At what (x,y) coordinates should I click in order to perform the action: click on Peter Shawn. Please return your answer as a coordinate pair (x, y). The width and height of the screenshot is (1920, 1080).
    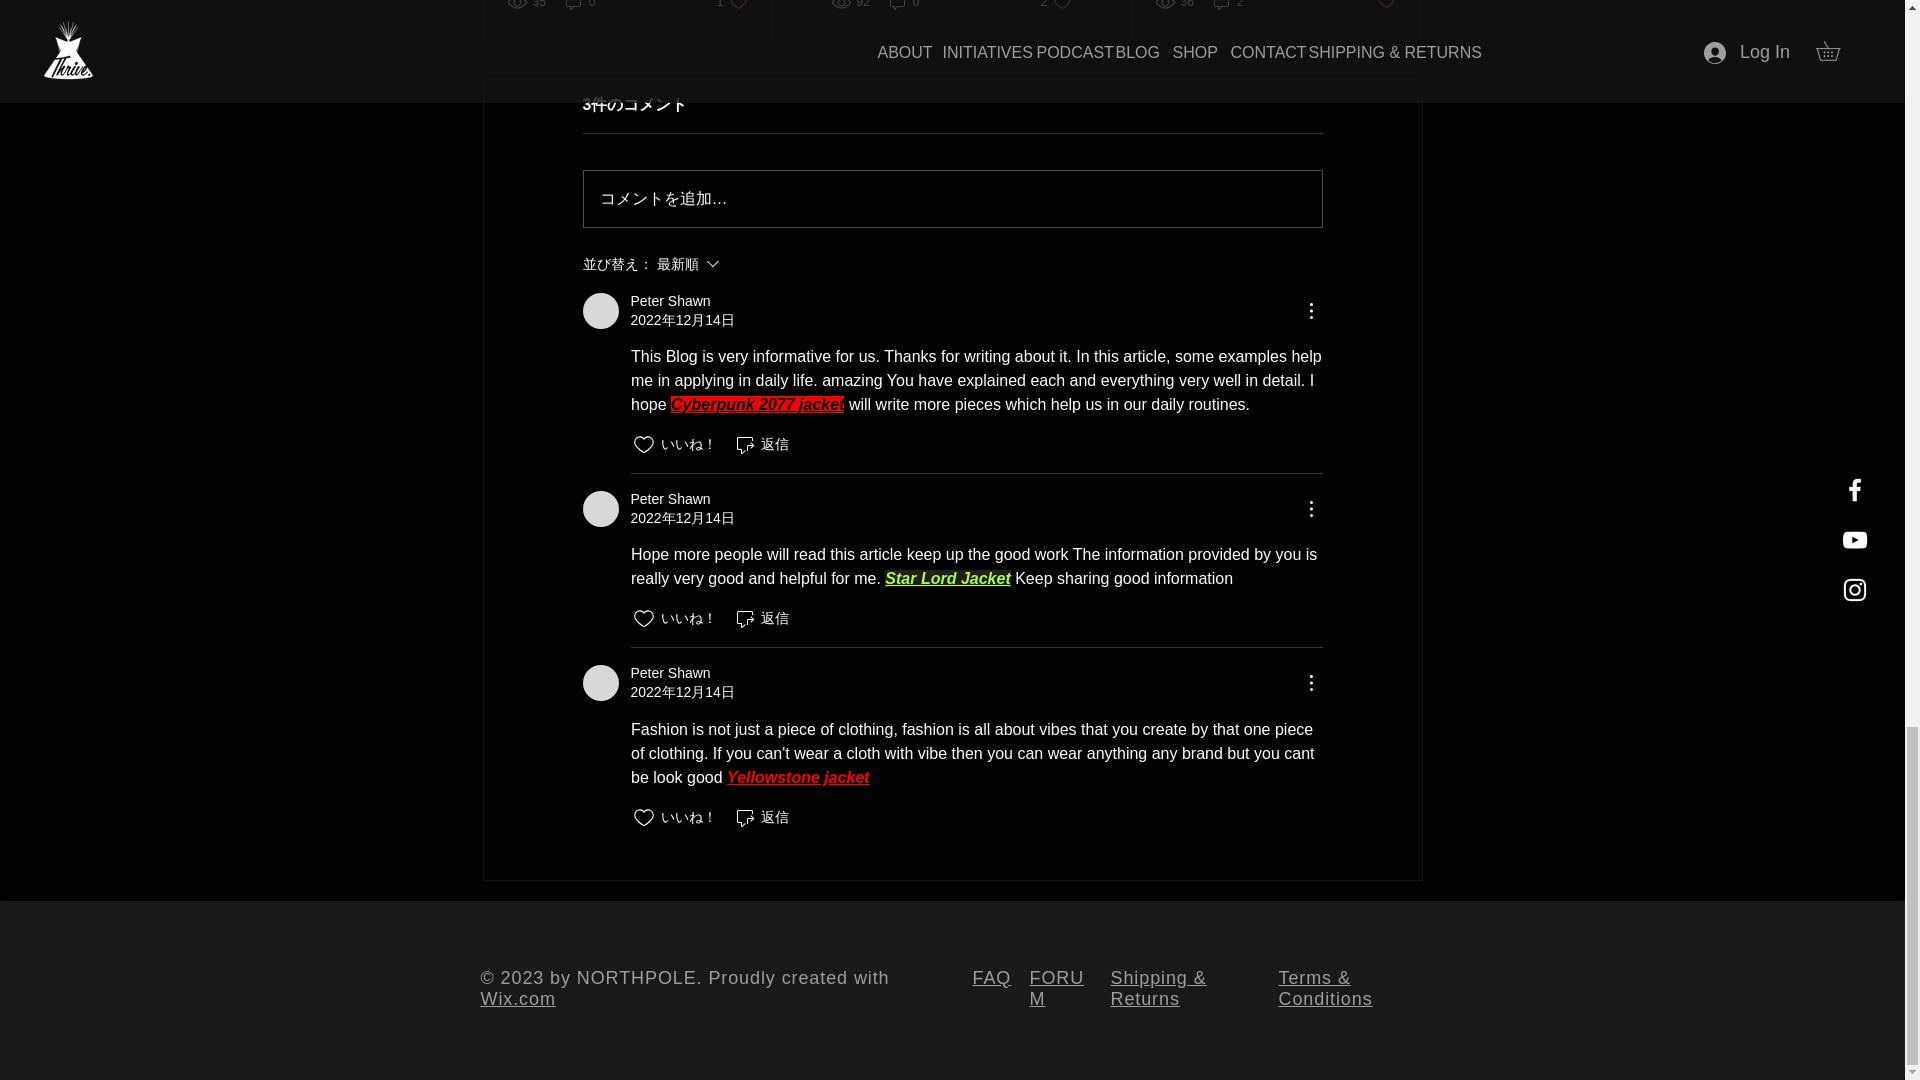
    Looking at the image, I should click on (670, 301).